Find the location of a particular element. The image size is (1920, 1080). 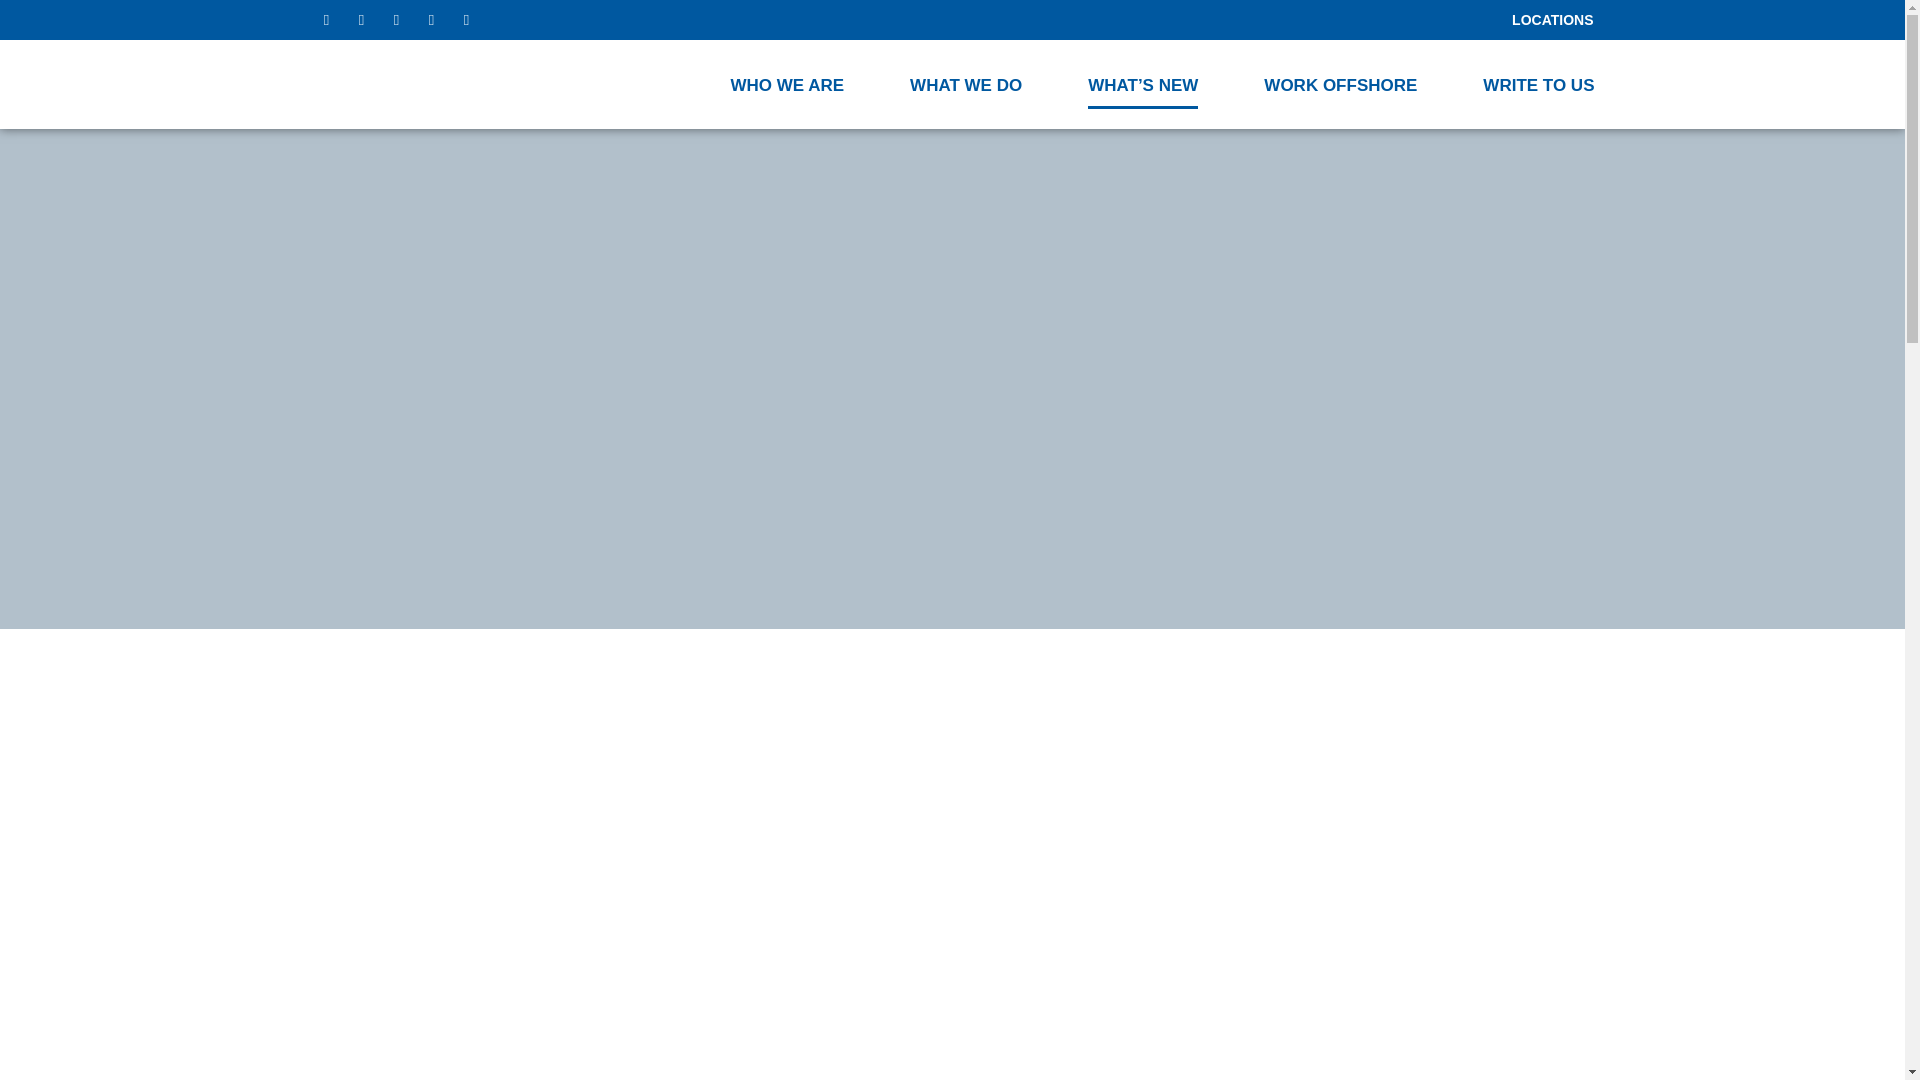

LOCATIONS is located at coordinates (1552, 20).